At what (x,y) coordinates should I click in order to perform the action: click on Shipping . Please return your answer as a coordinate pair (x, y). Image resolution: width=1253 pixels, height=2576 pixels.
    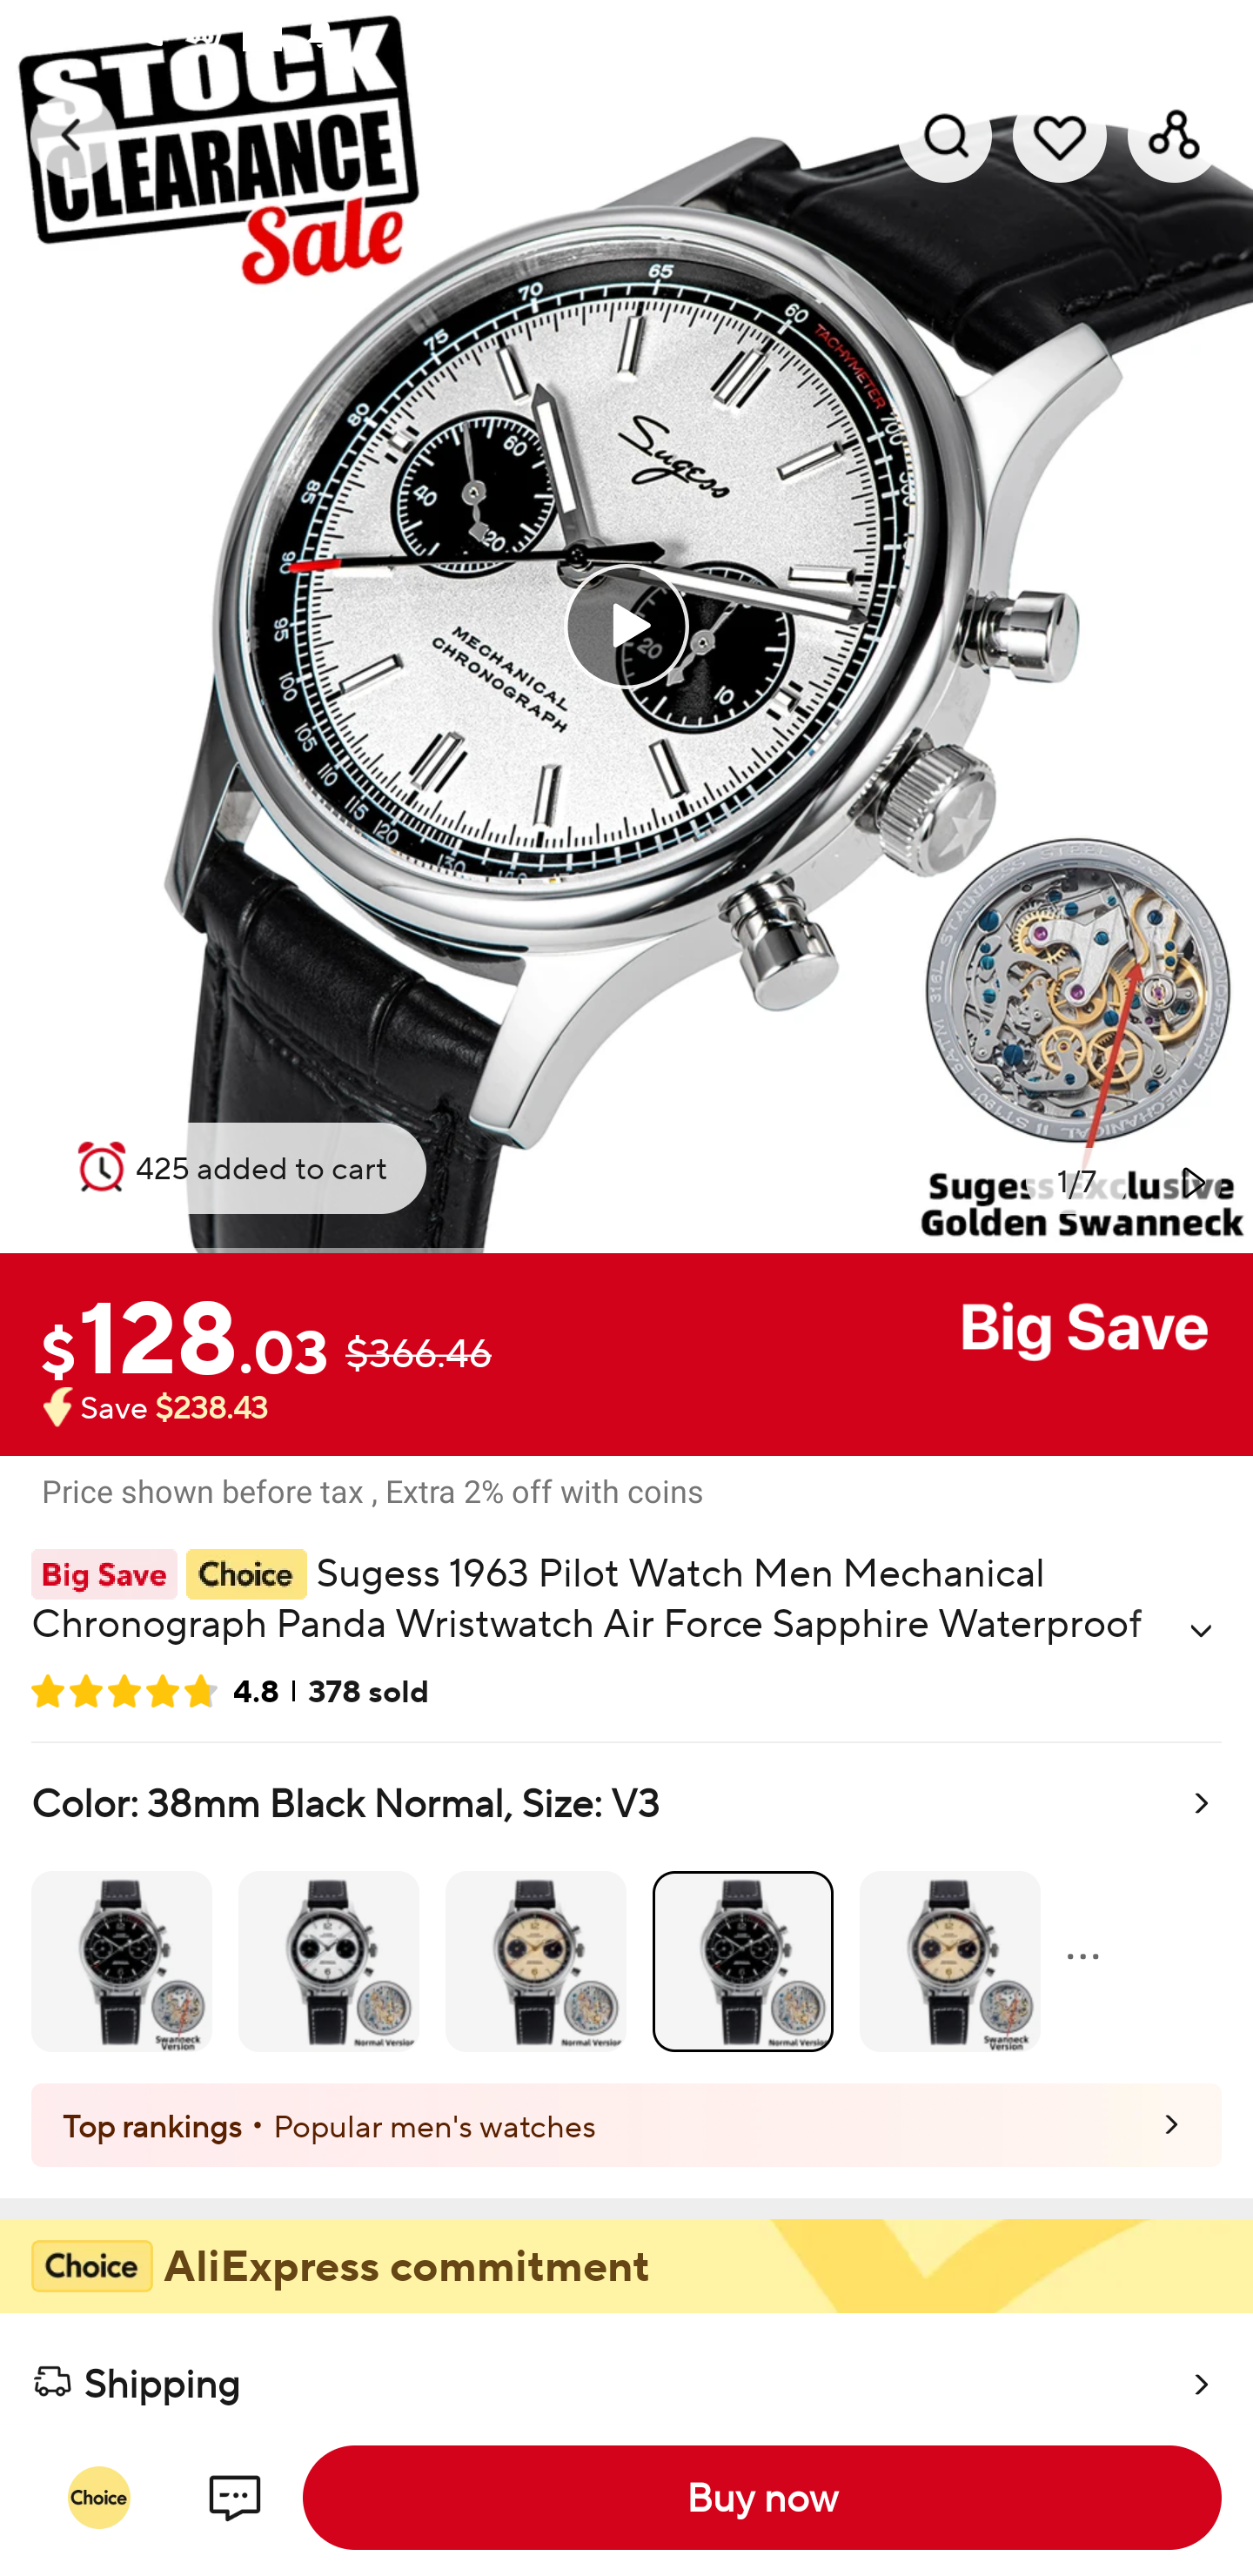
    Looking at the image, I should click on (626, 2369).